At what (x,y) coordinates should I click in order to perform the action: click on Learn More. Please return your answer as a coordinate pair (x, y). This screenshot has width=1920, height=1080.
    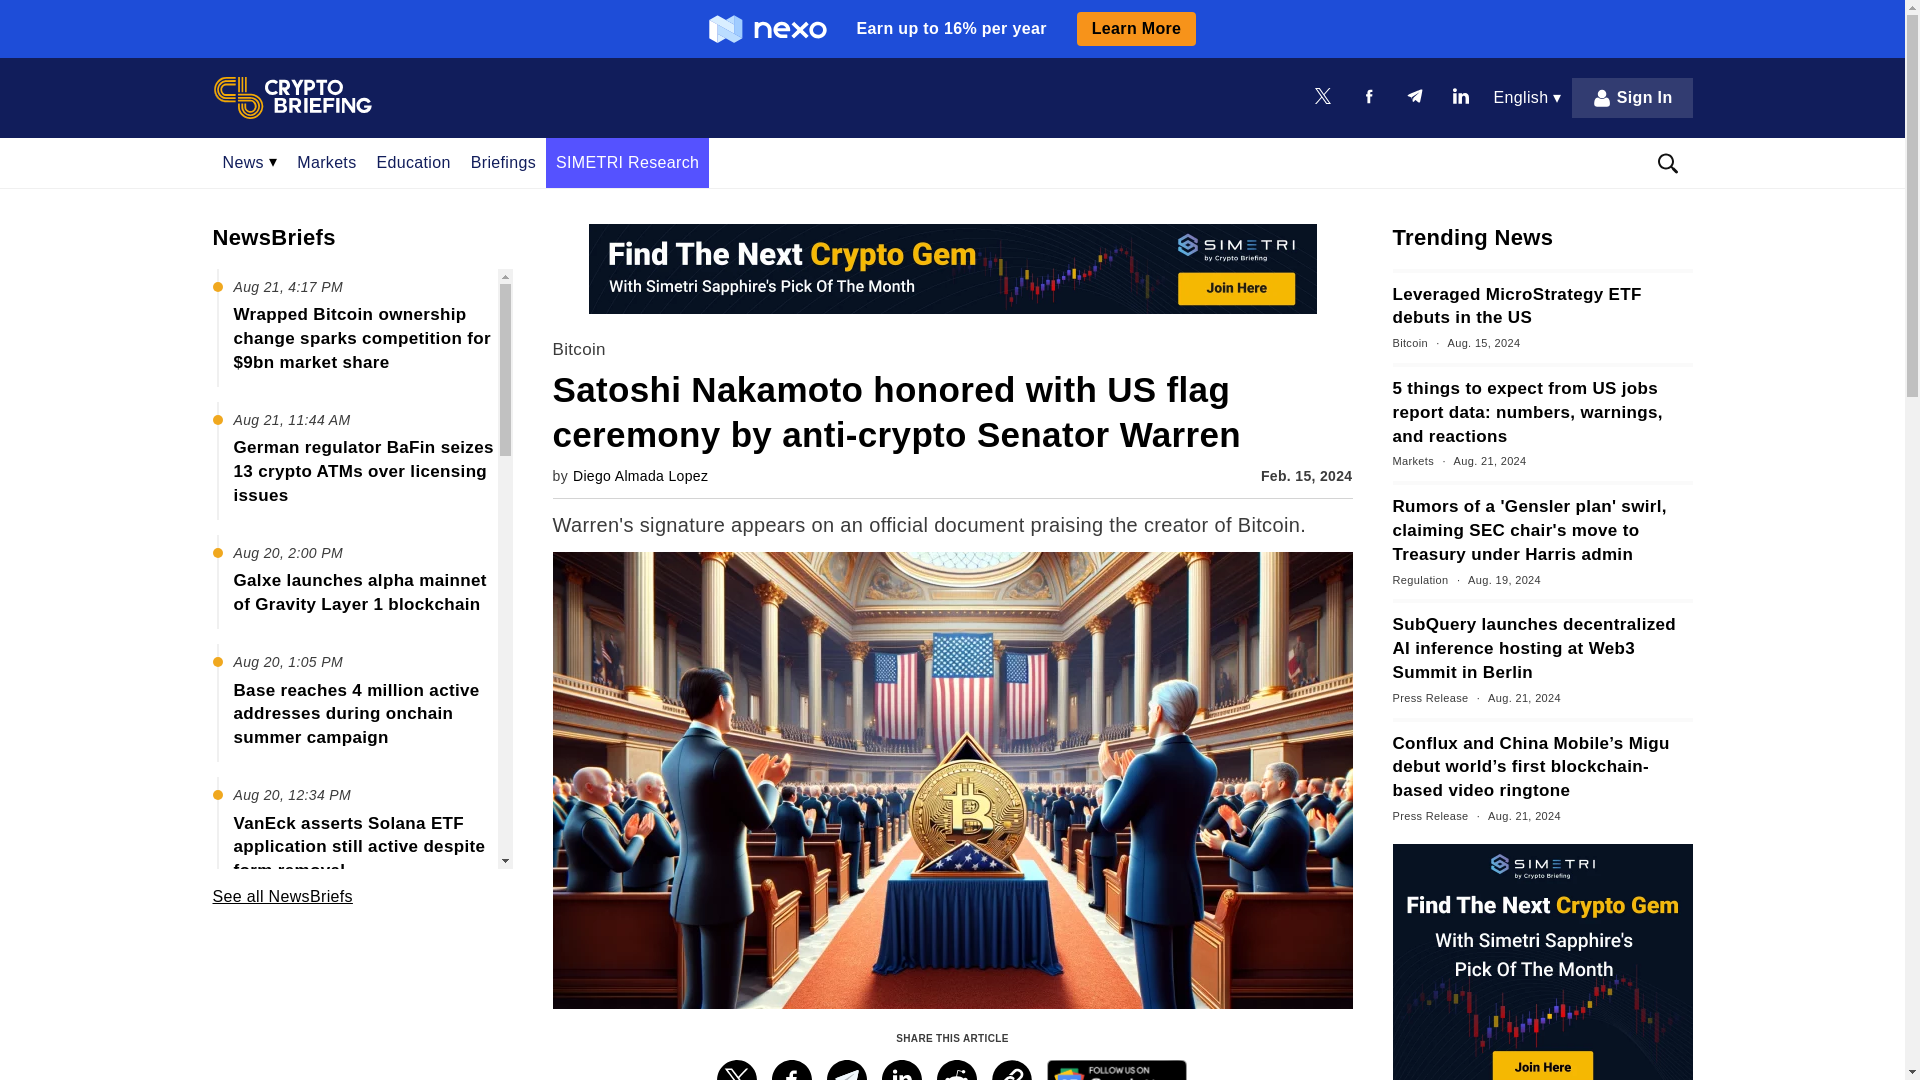
    Looking at the image, I should click on (1136, 28).